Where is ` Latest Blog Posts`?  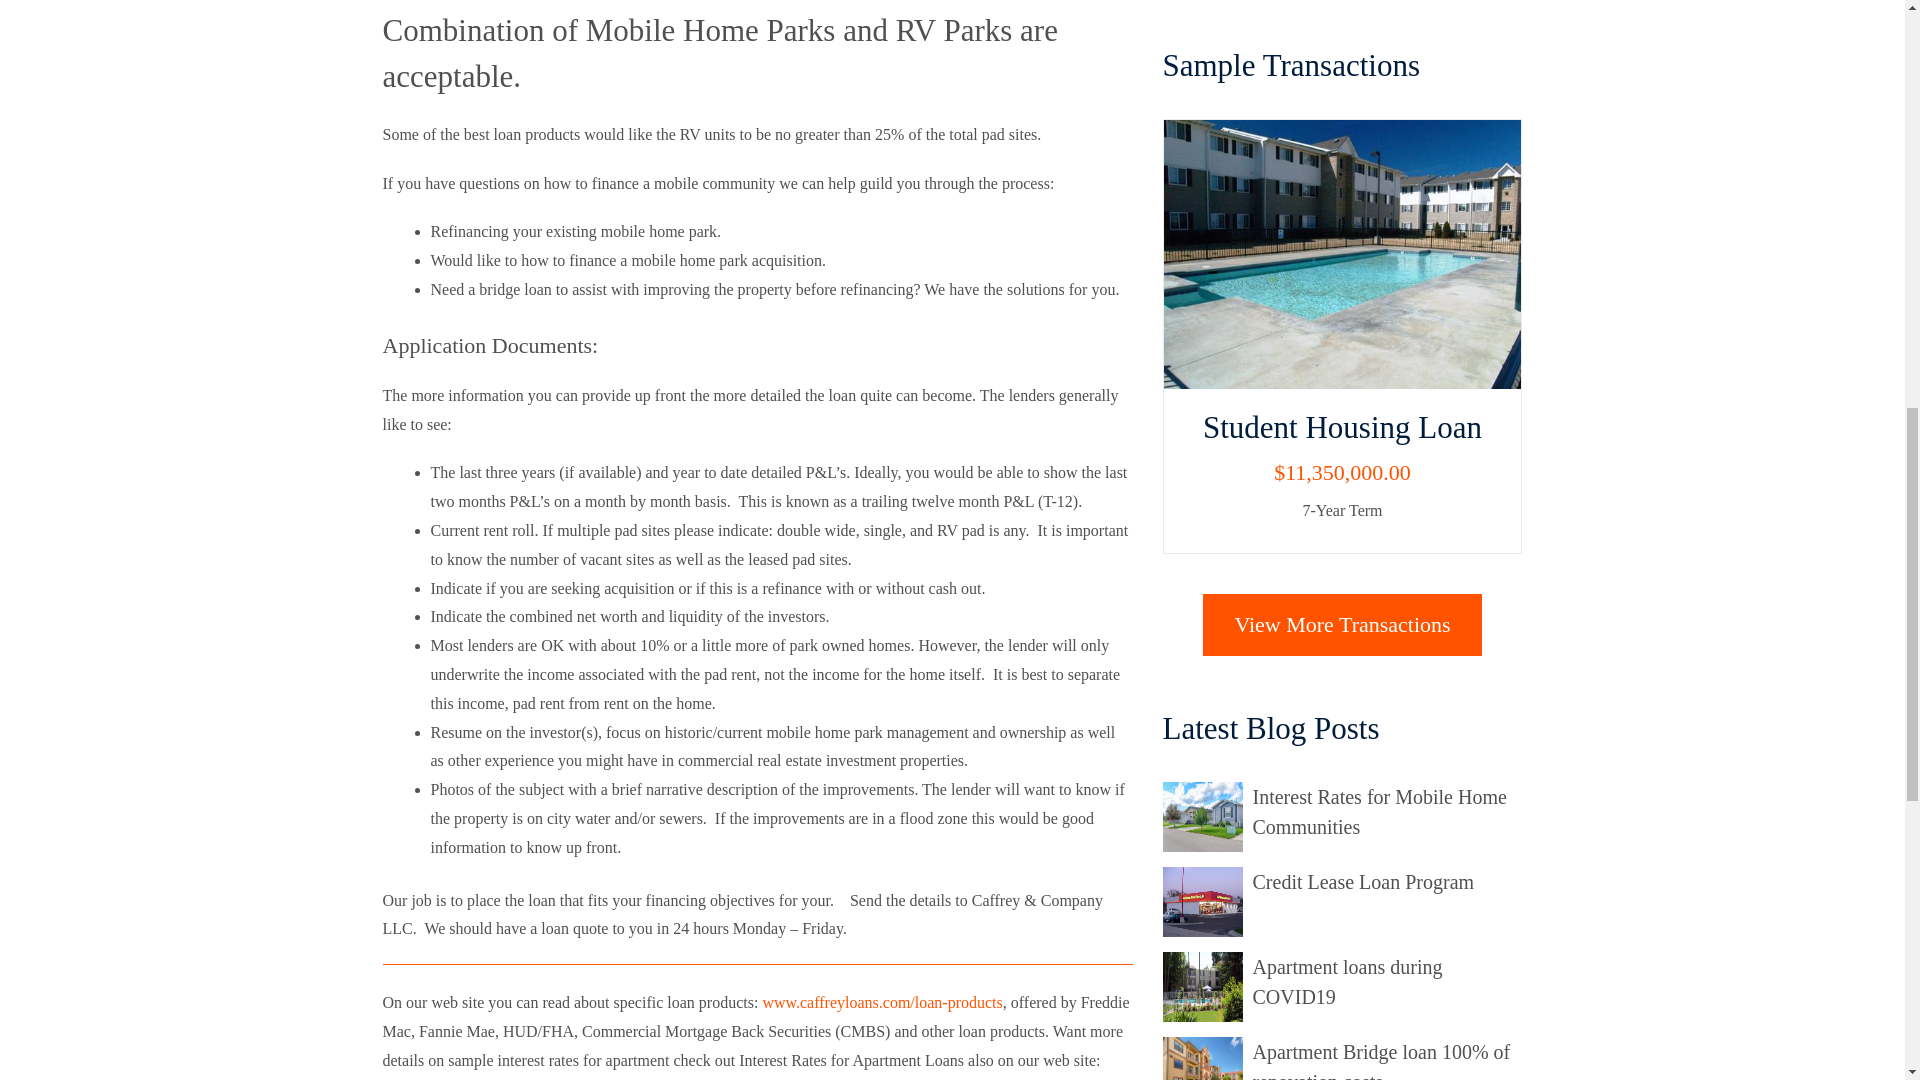  Latest Blog Posts is located at coordinates (1206, 1058).